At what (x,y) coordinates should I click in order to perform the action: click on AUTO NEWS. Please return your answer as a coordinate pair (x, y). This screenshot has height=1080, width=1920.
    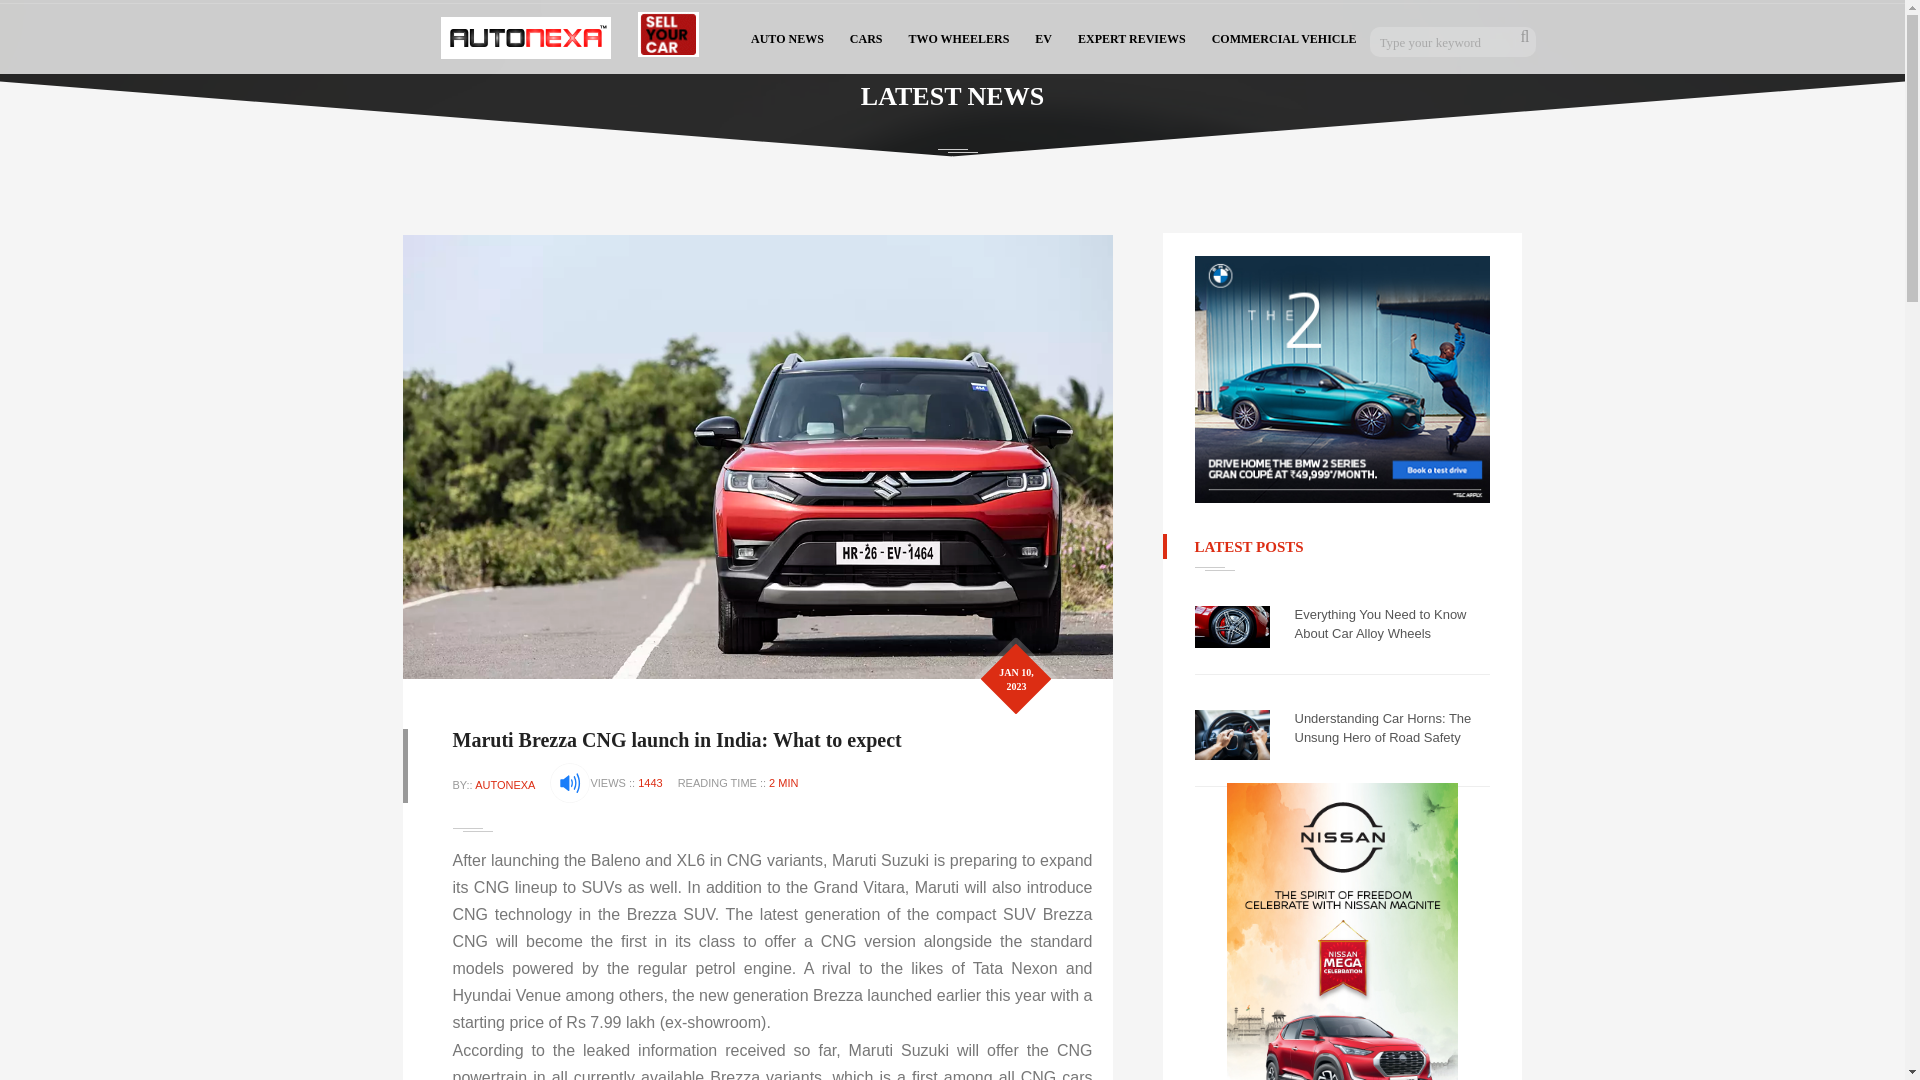
    Looking at the image, I should click on (787, 37).